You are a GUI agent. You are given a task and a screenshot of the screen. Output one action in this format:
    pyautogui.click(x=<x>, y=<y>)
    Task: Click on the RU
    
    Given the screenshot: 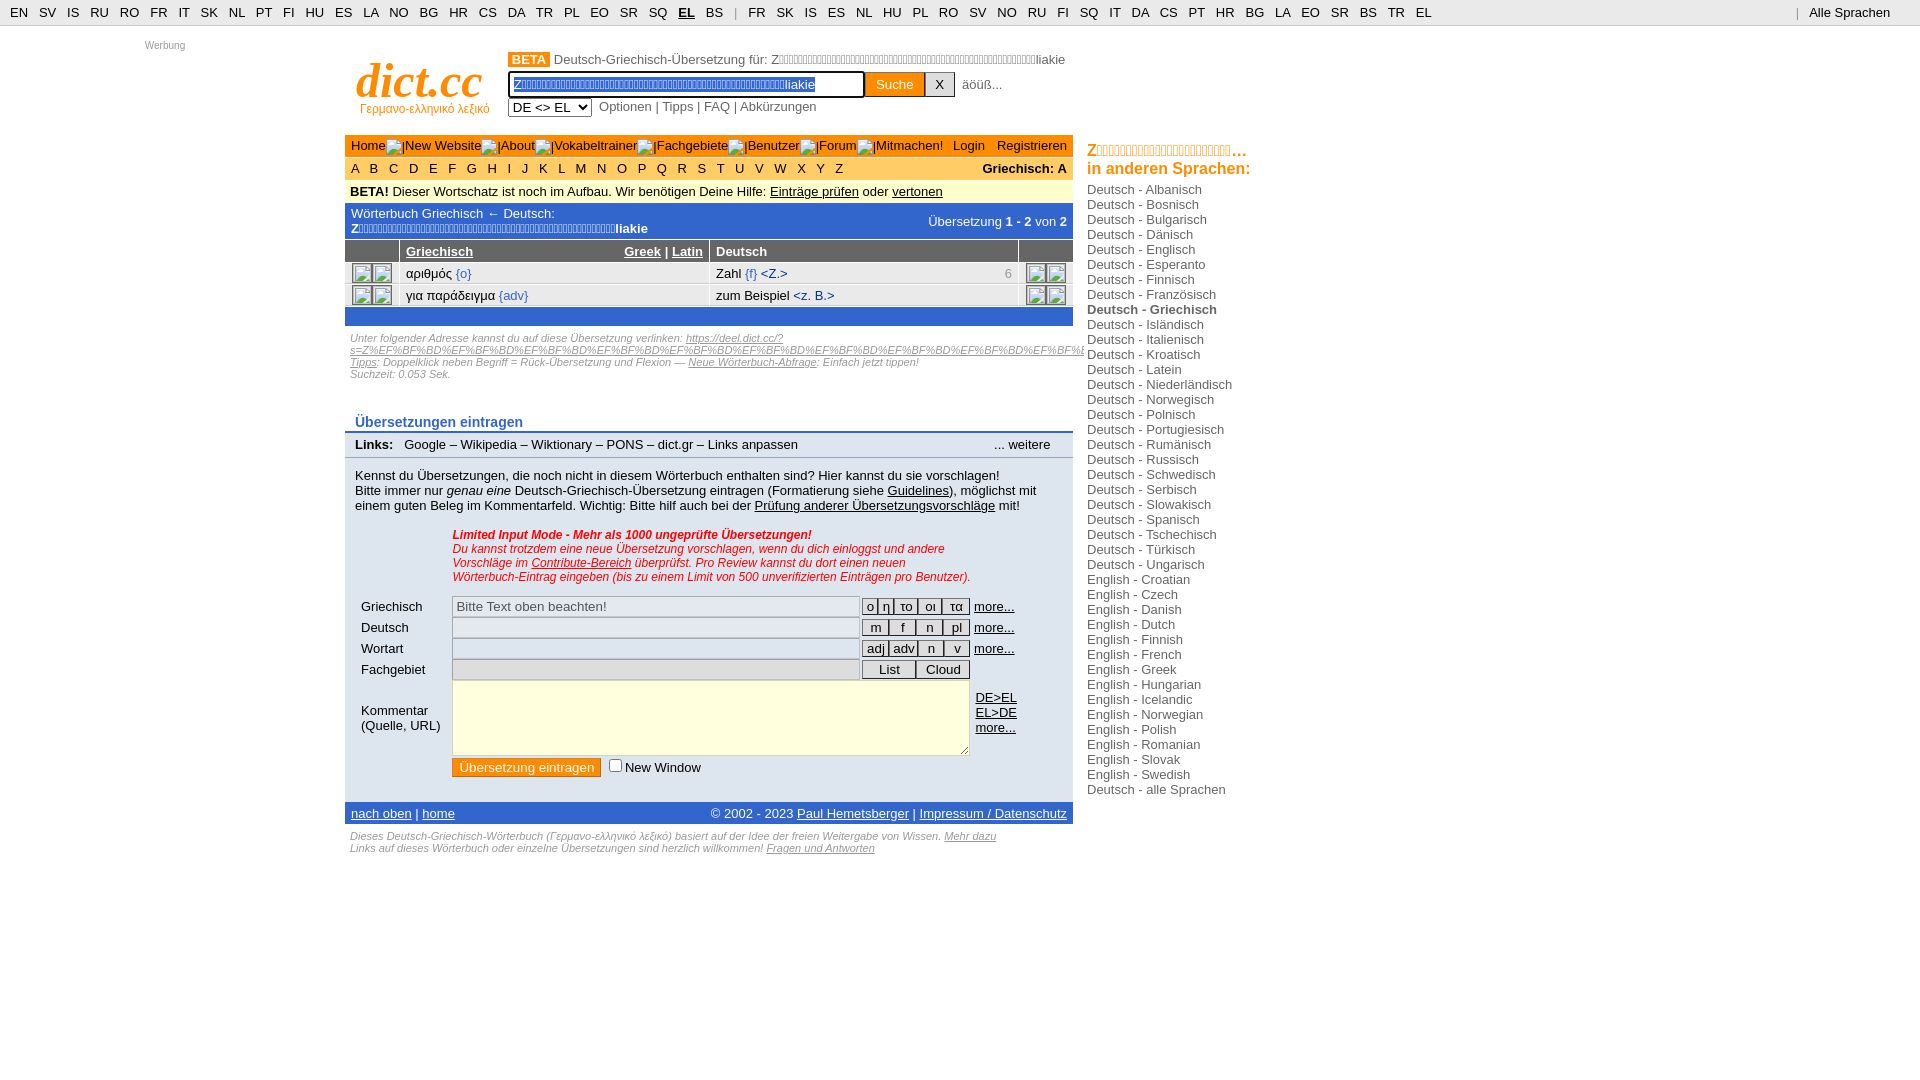 What is the action you would take?
    pyautogui.click(x=1038, y=12)
    